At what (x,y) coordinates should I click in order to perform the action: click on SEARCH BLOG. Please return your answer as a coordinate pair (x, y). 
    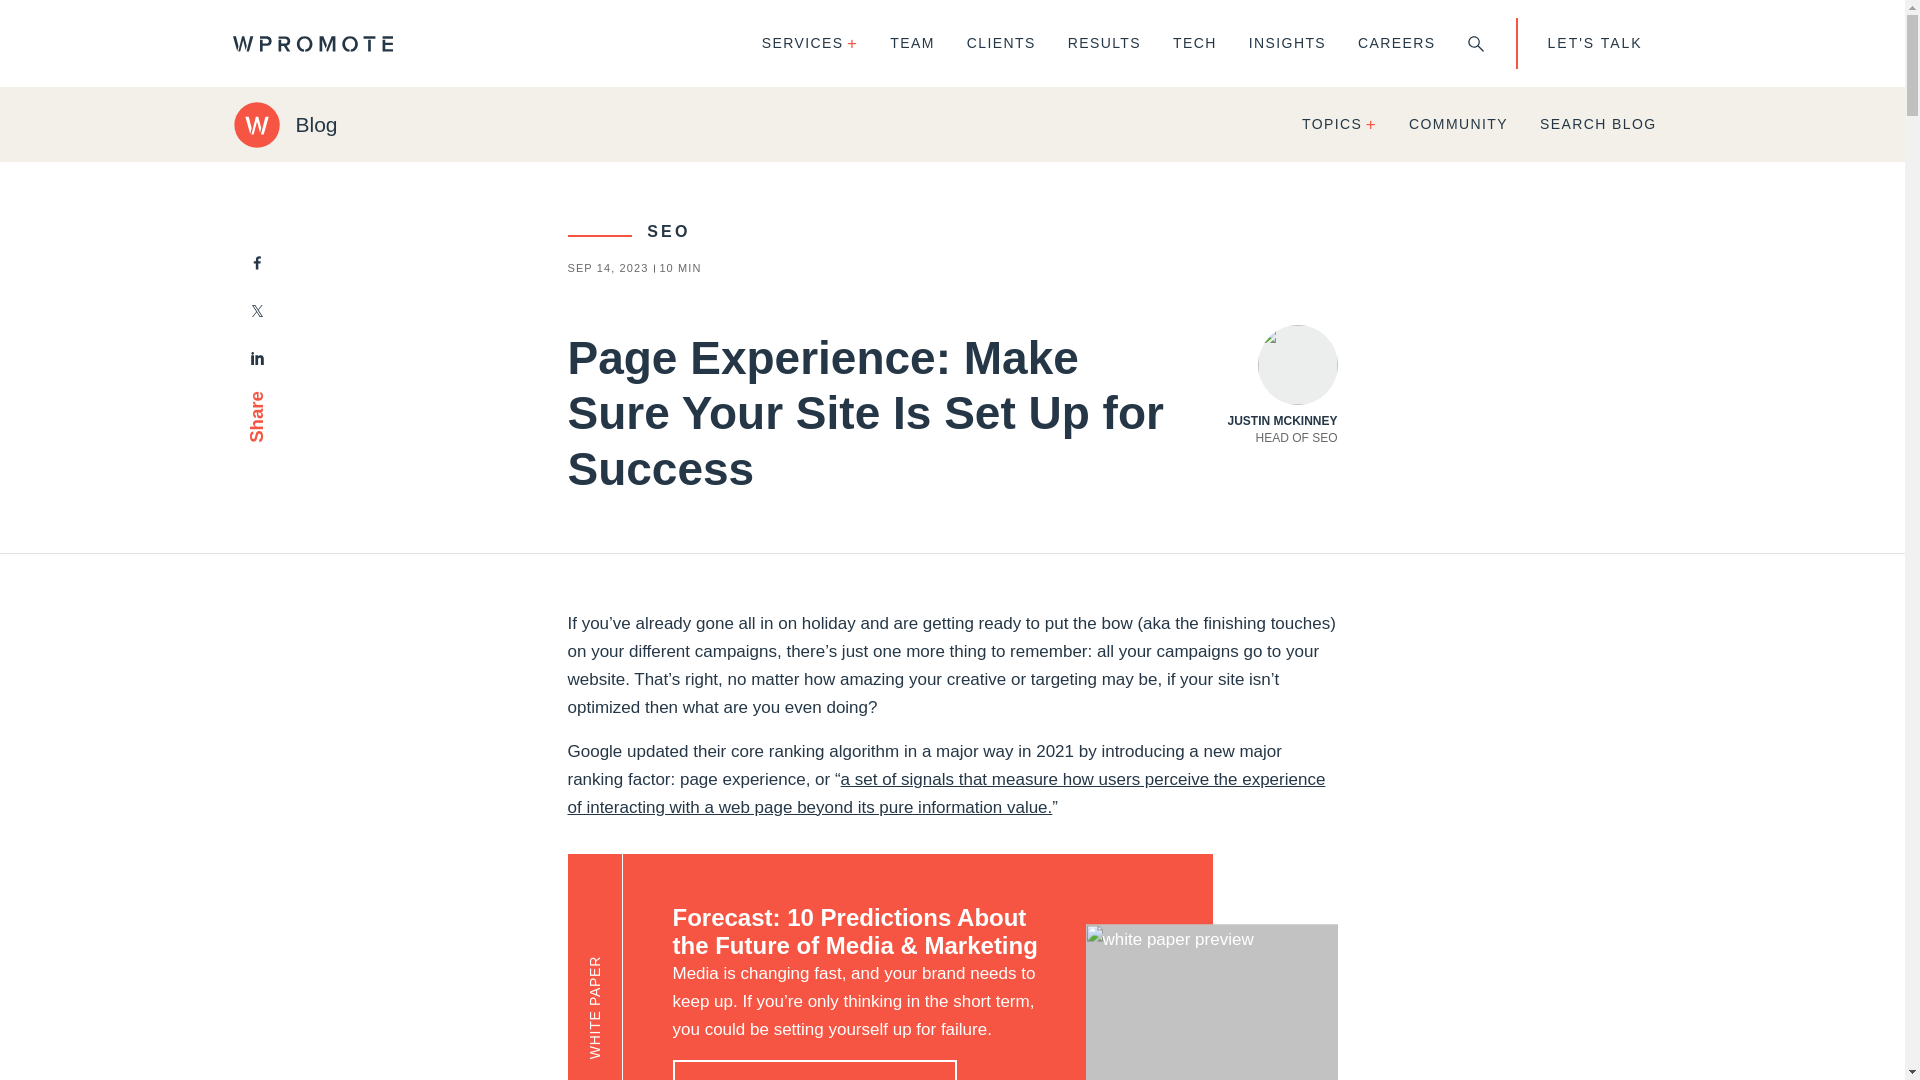
    Looking at the image, I should click on (1598, 124).